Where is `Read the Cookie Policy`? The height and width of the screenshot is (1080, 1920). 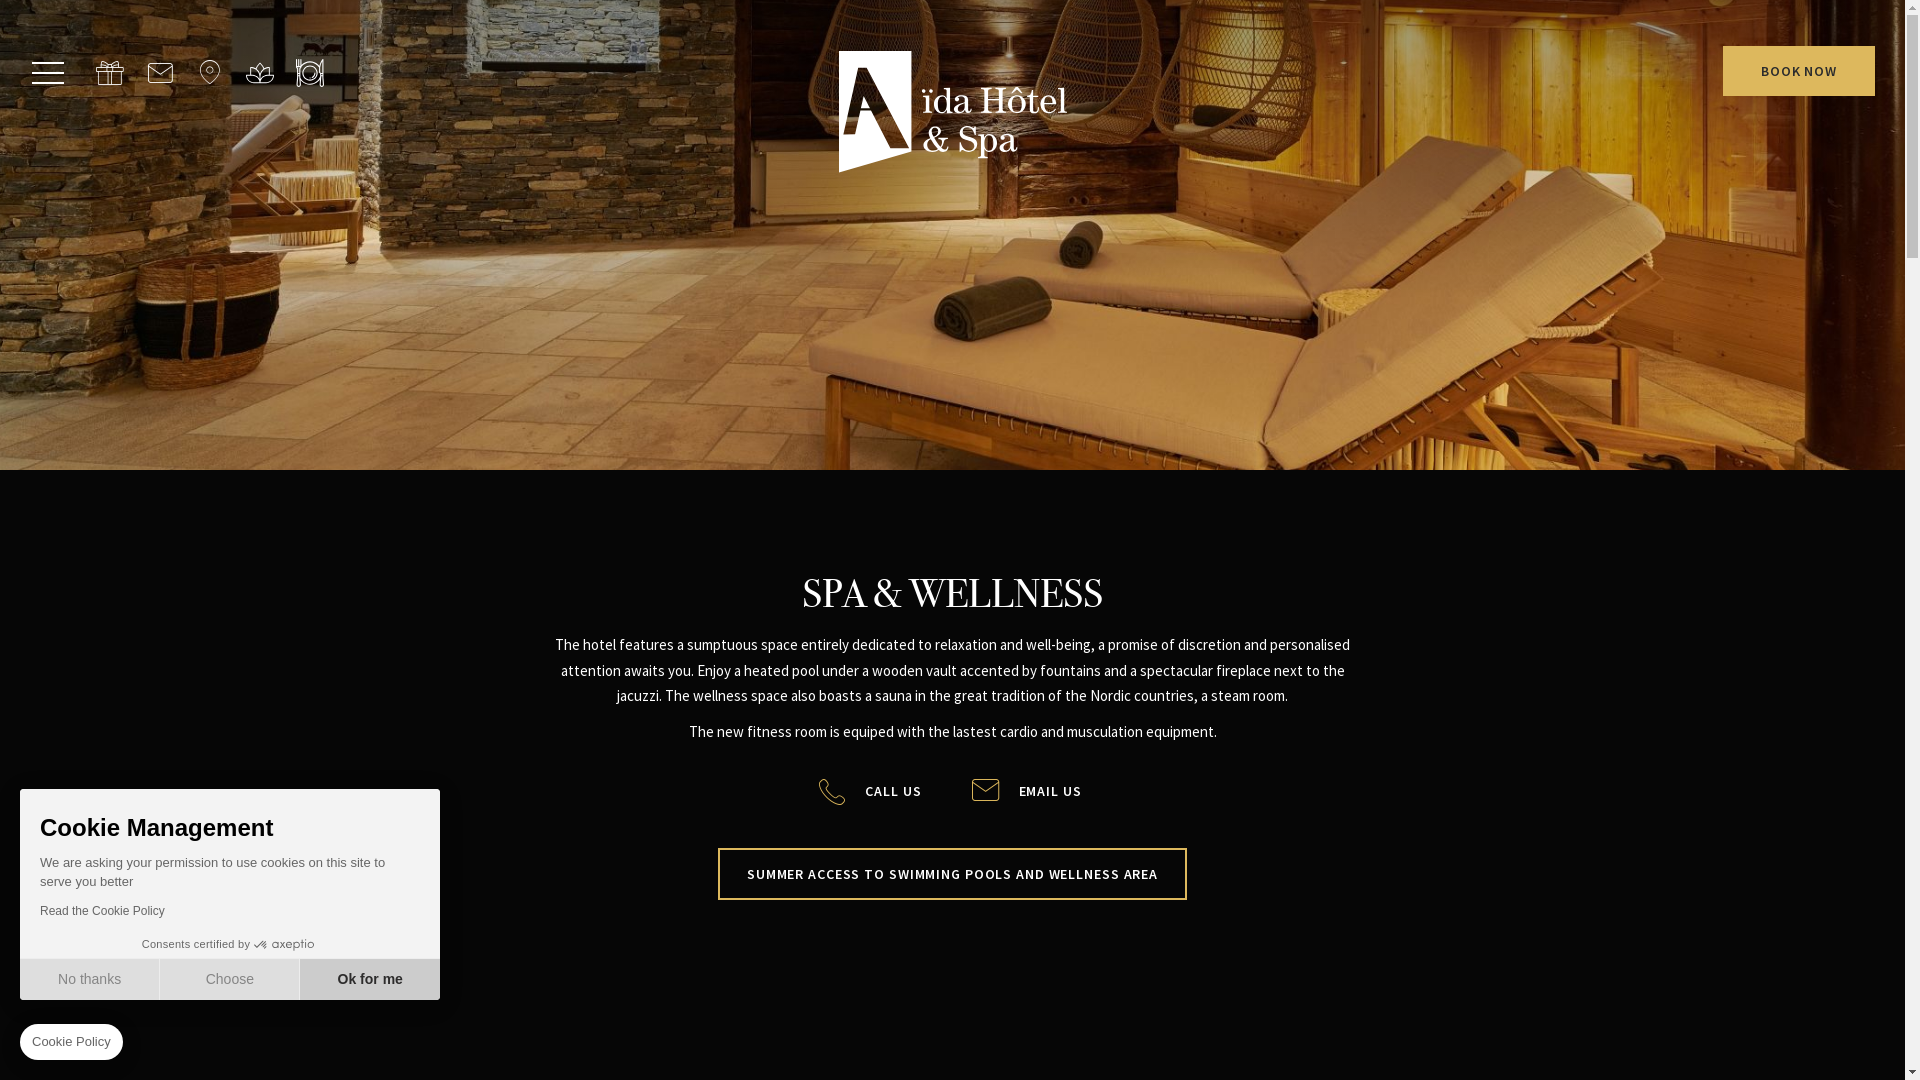 Read the Cookie Policy is located at coordinates (102, 911).